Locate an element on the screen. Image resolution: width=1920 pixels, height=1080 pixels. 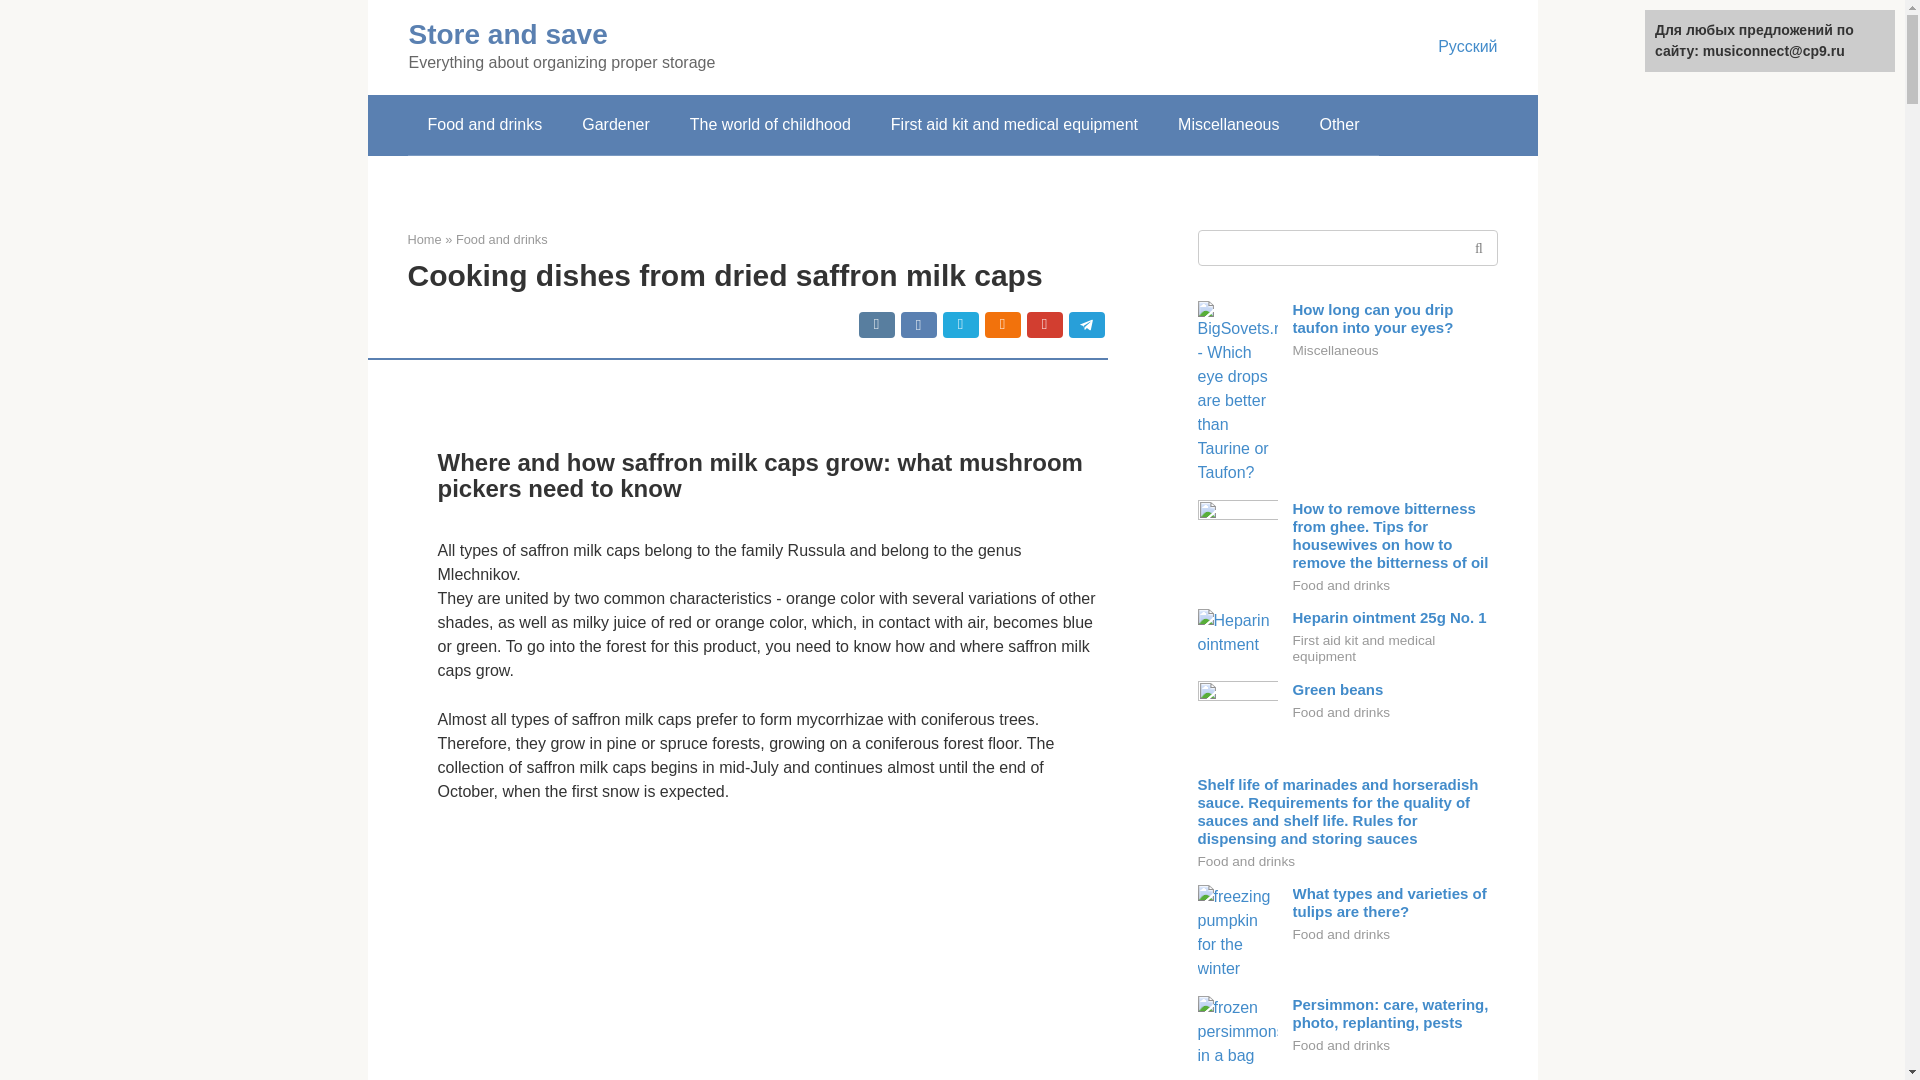
First aid kit and medical equipment is located at coordinates (1014, 125).